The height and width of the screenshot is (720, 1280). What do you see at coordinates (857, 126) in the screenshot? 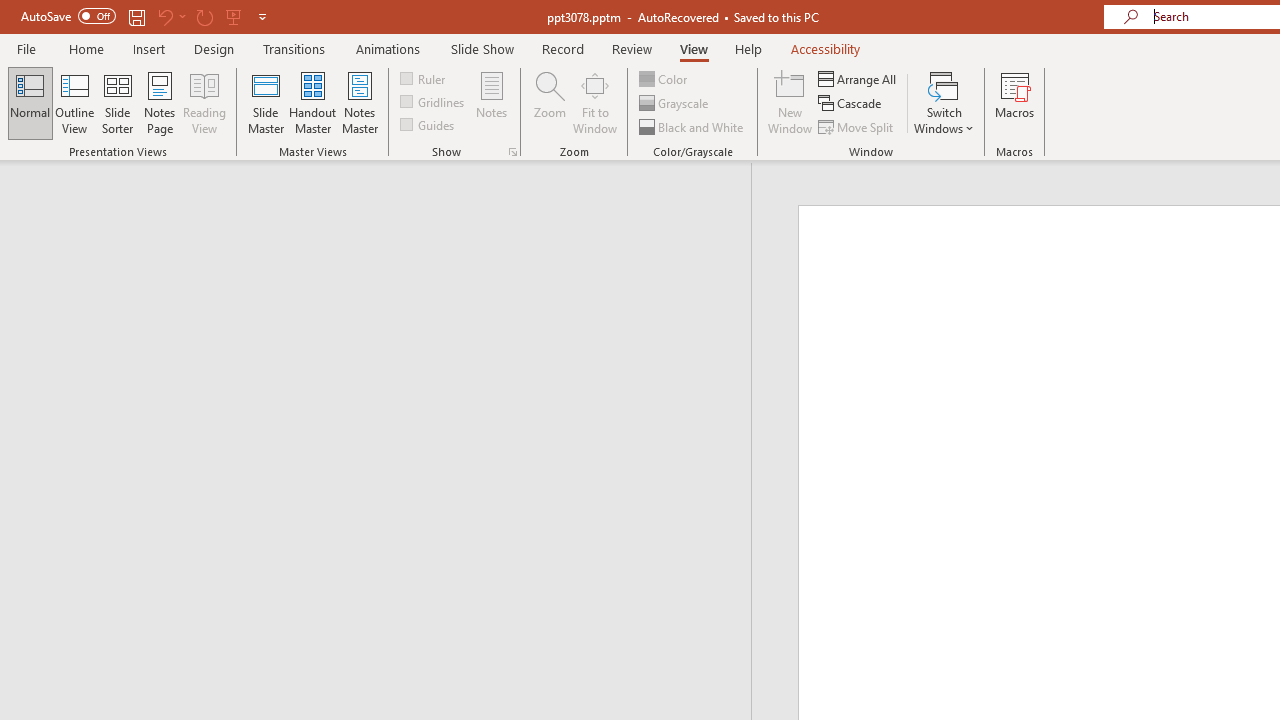
I see `Move Split` at bounding box center [857, 126].